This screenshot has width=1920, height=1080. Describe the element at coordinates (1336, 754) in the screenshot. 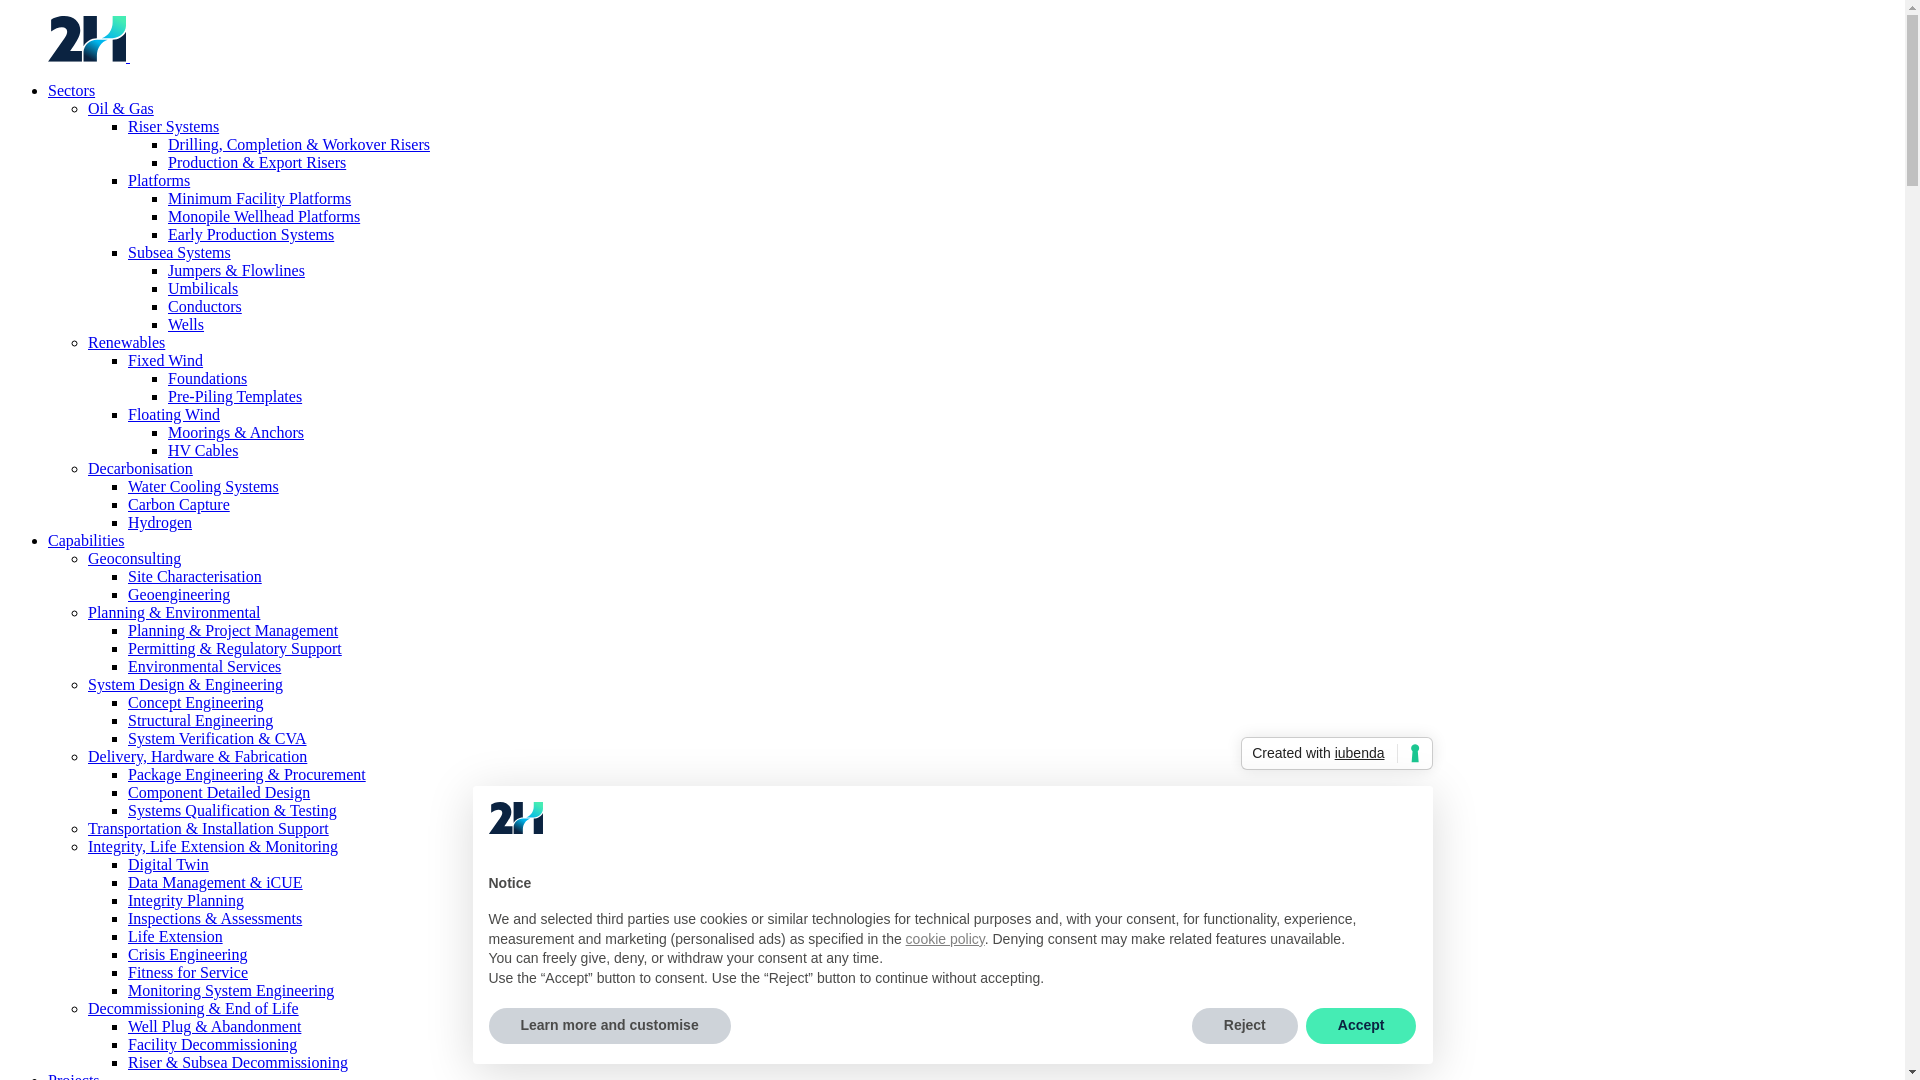

I see `Created with iubenda` at that location.